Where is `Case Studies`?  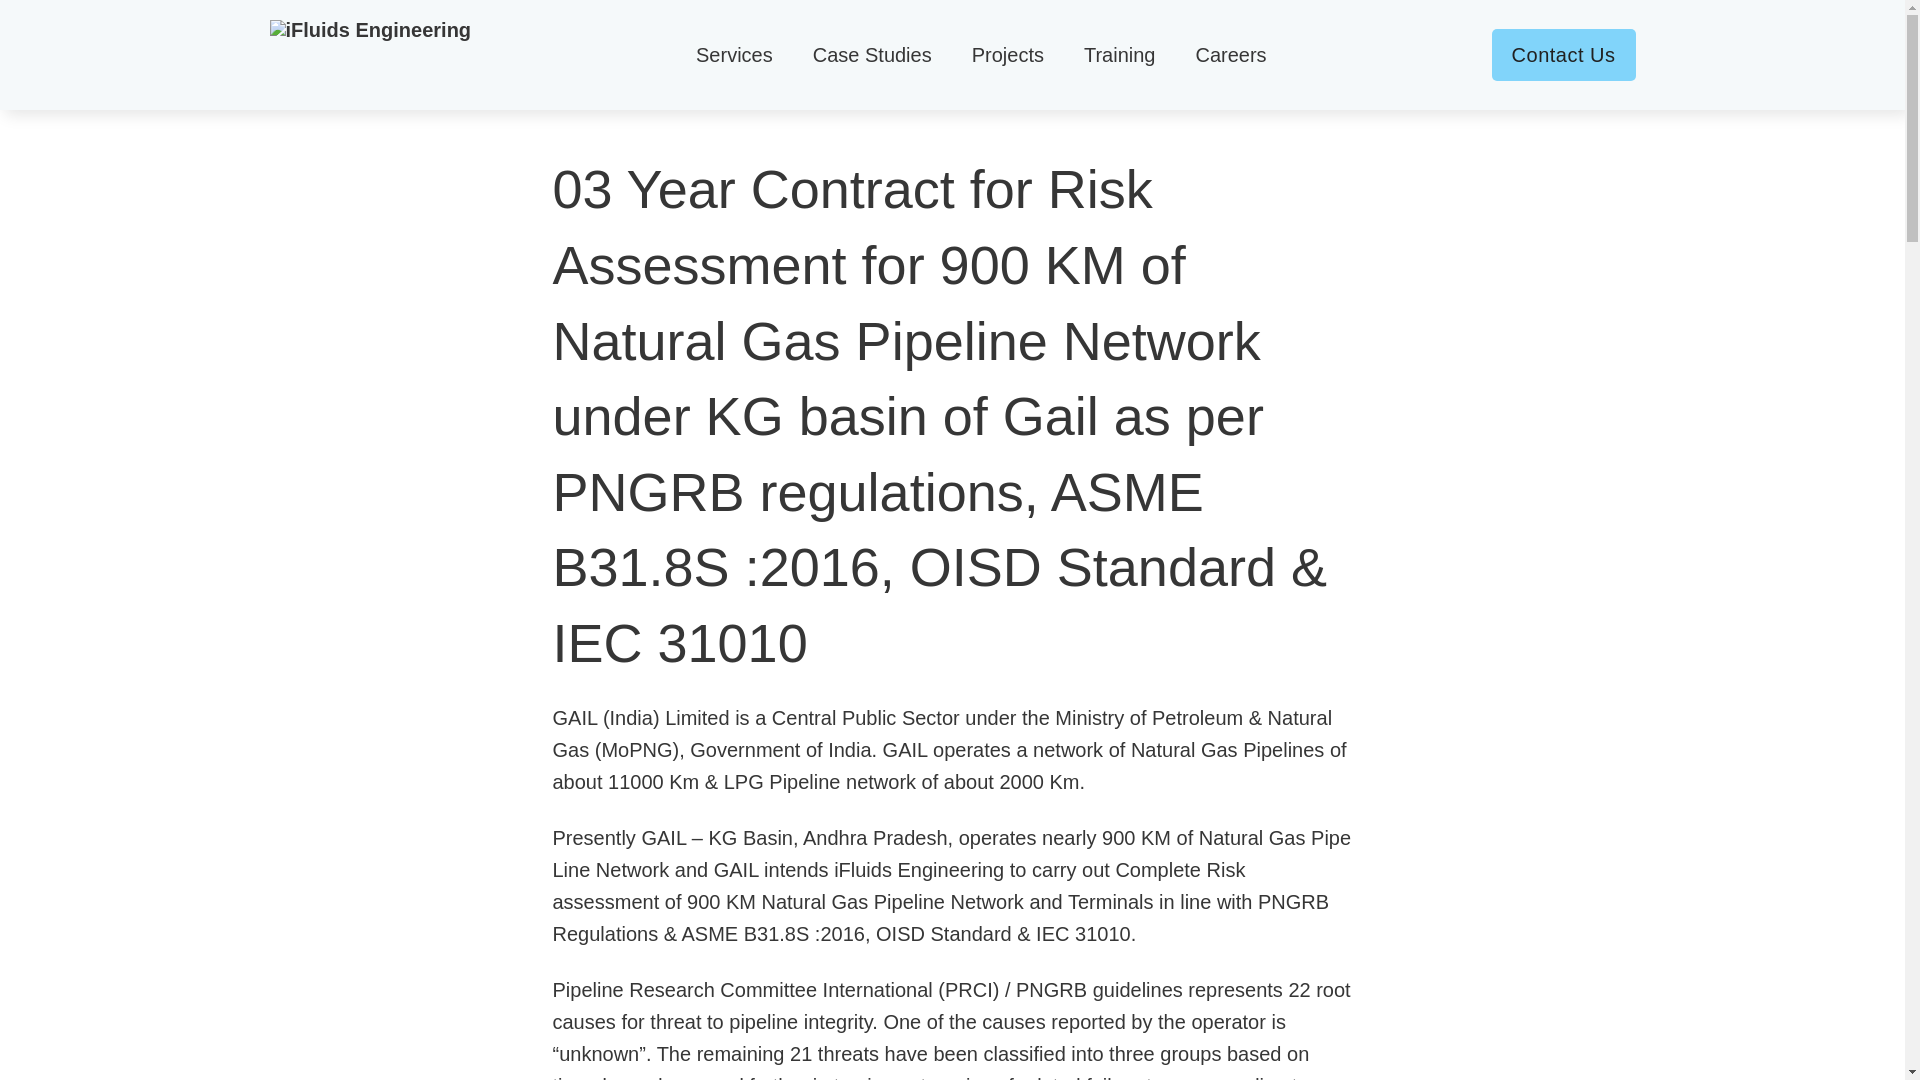 Case Studies is located at coordinates (872, 54).